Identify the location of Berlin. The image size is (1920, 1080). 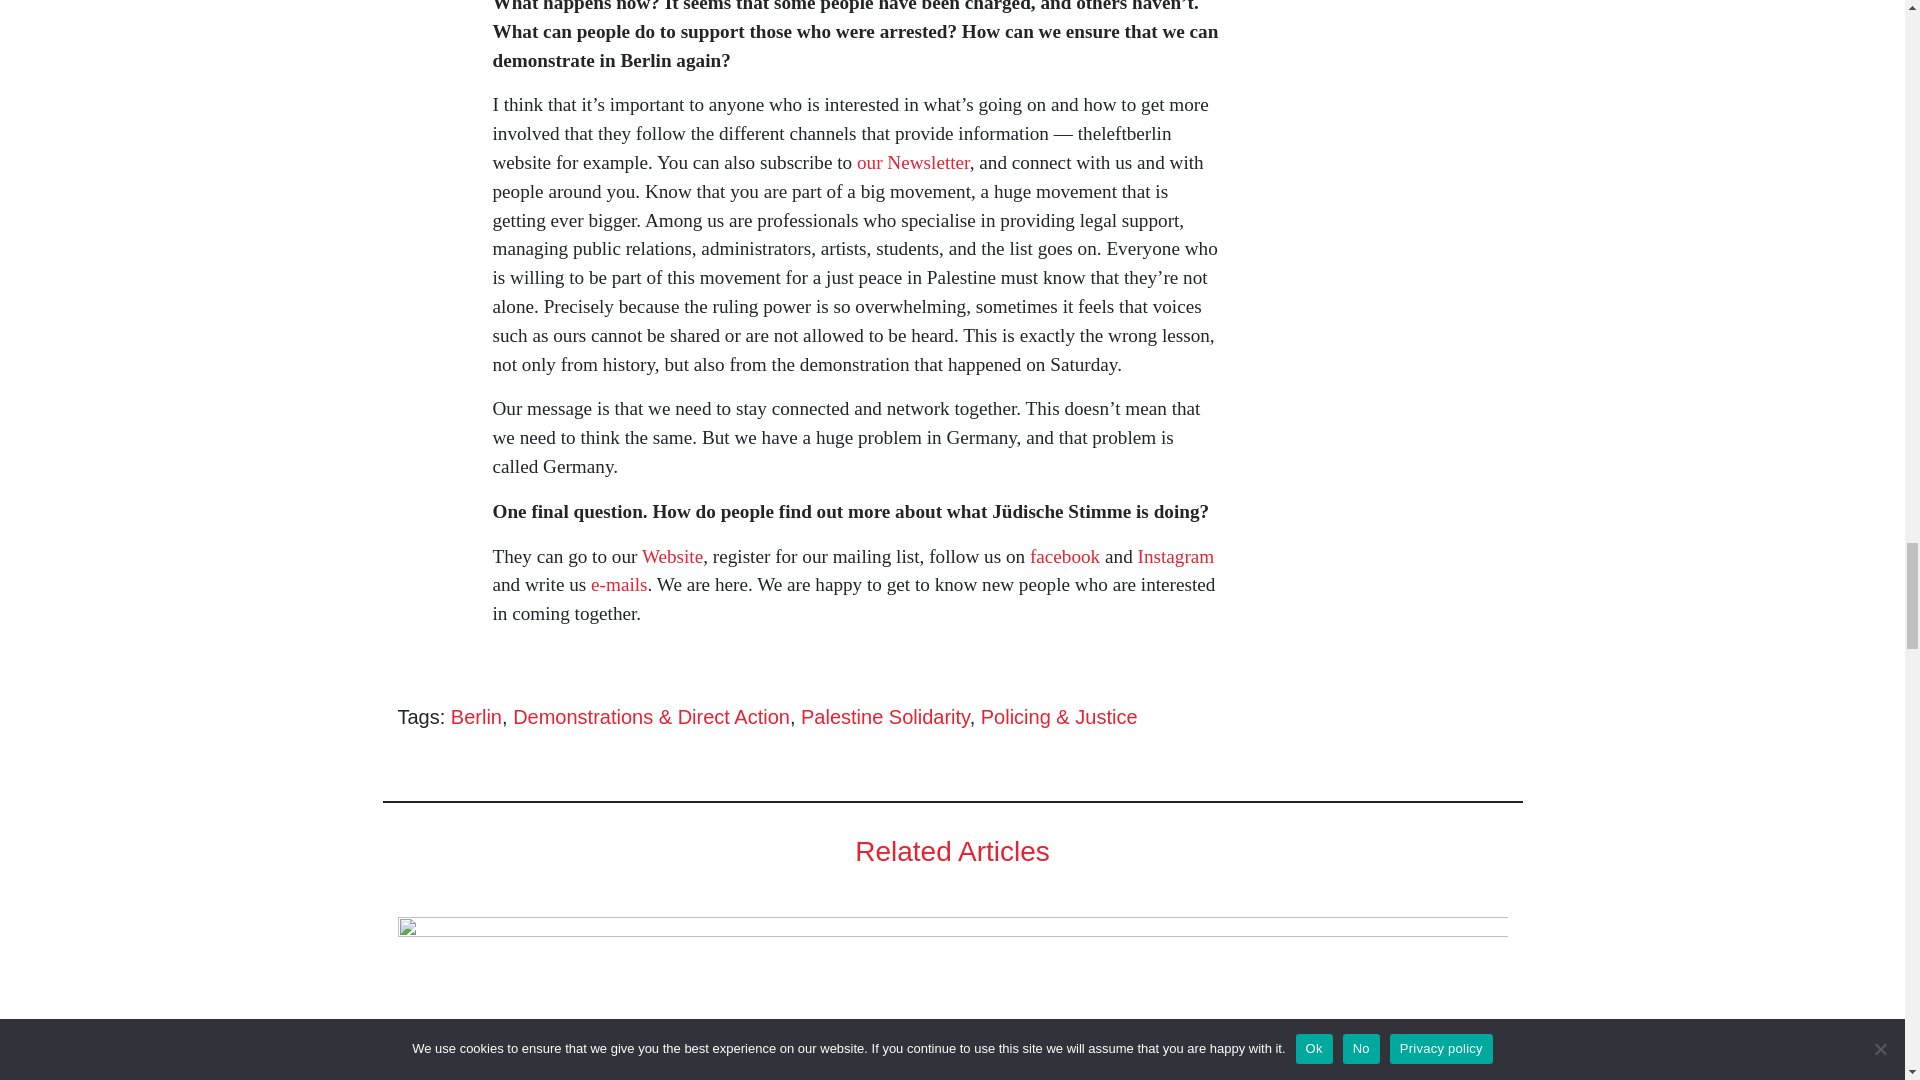
(476, 716).